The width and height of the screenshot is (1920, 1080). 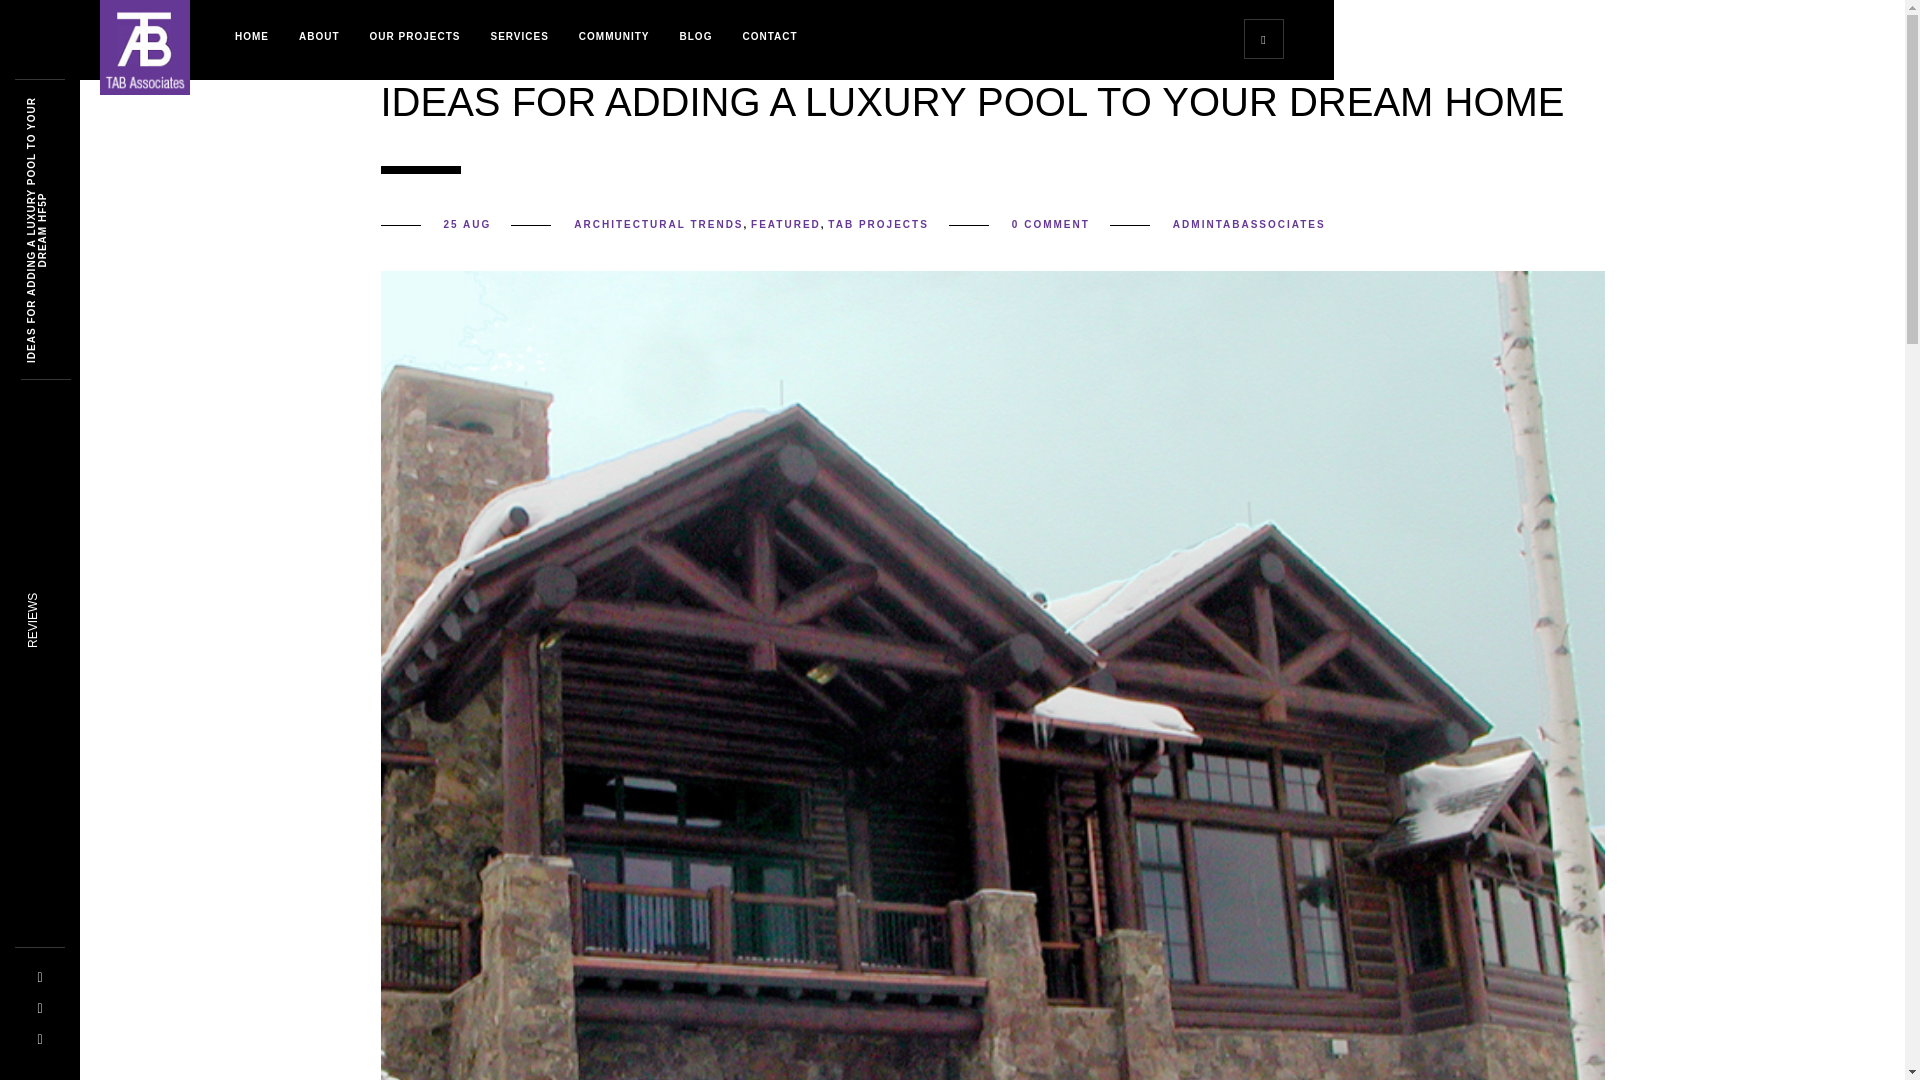 I want to click on ADMINTABASSOCIATES, so click(x=1250, y=224).